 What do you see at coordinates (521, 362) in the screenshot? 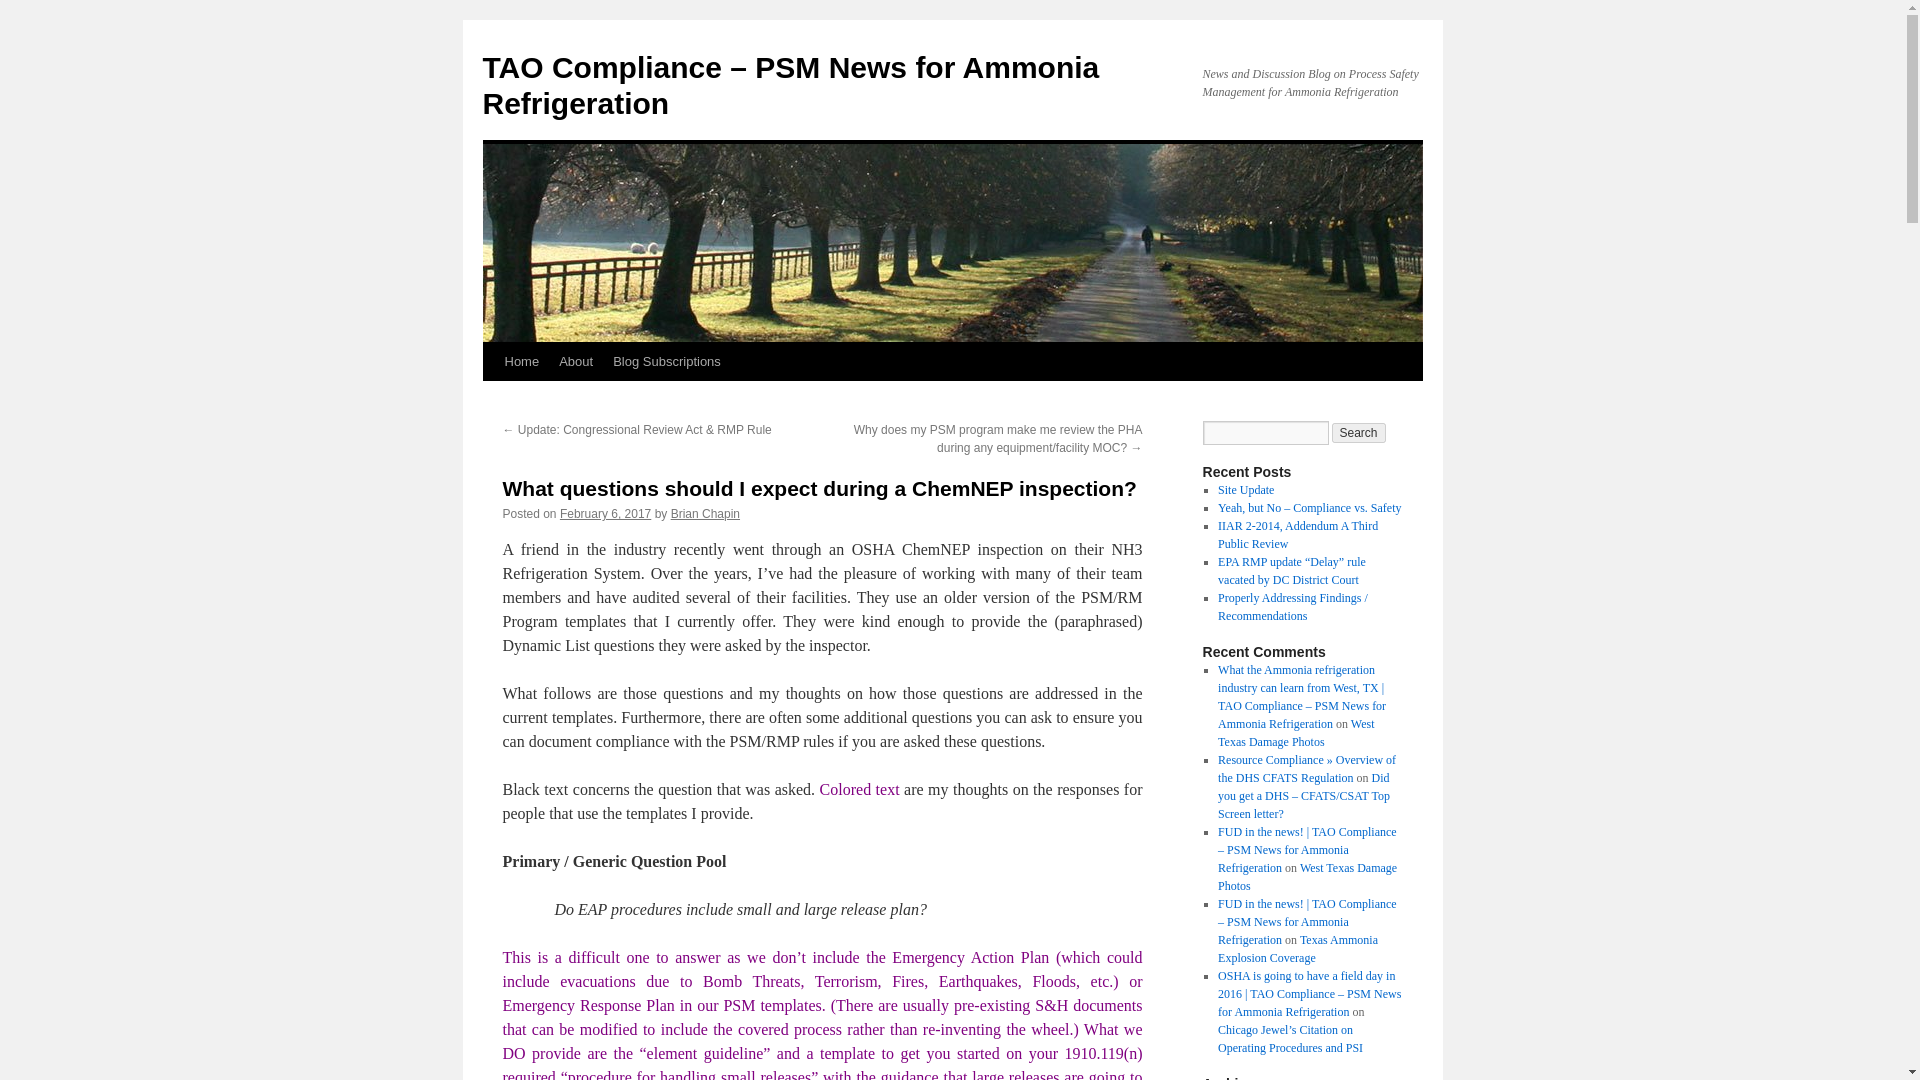
I see `Home` at bounding box center [521, 362].